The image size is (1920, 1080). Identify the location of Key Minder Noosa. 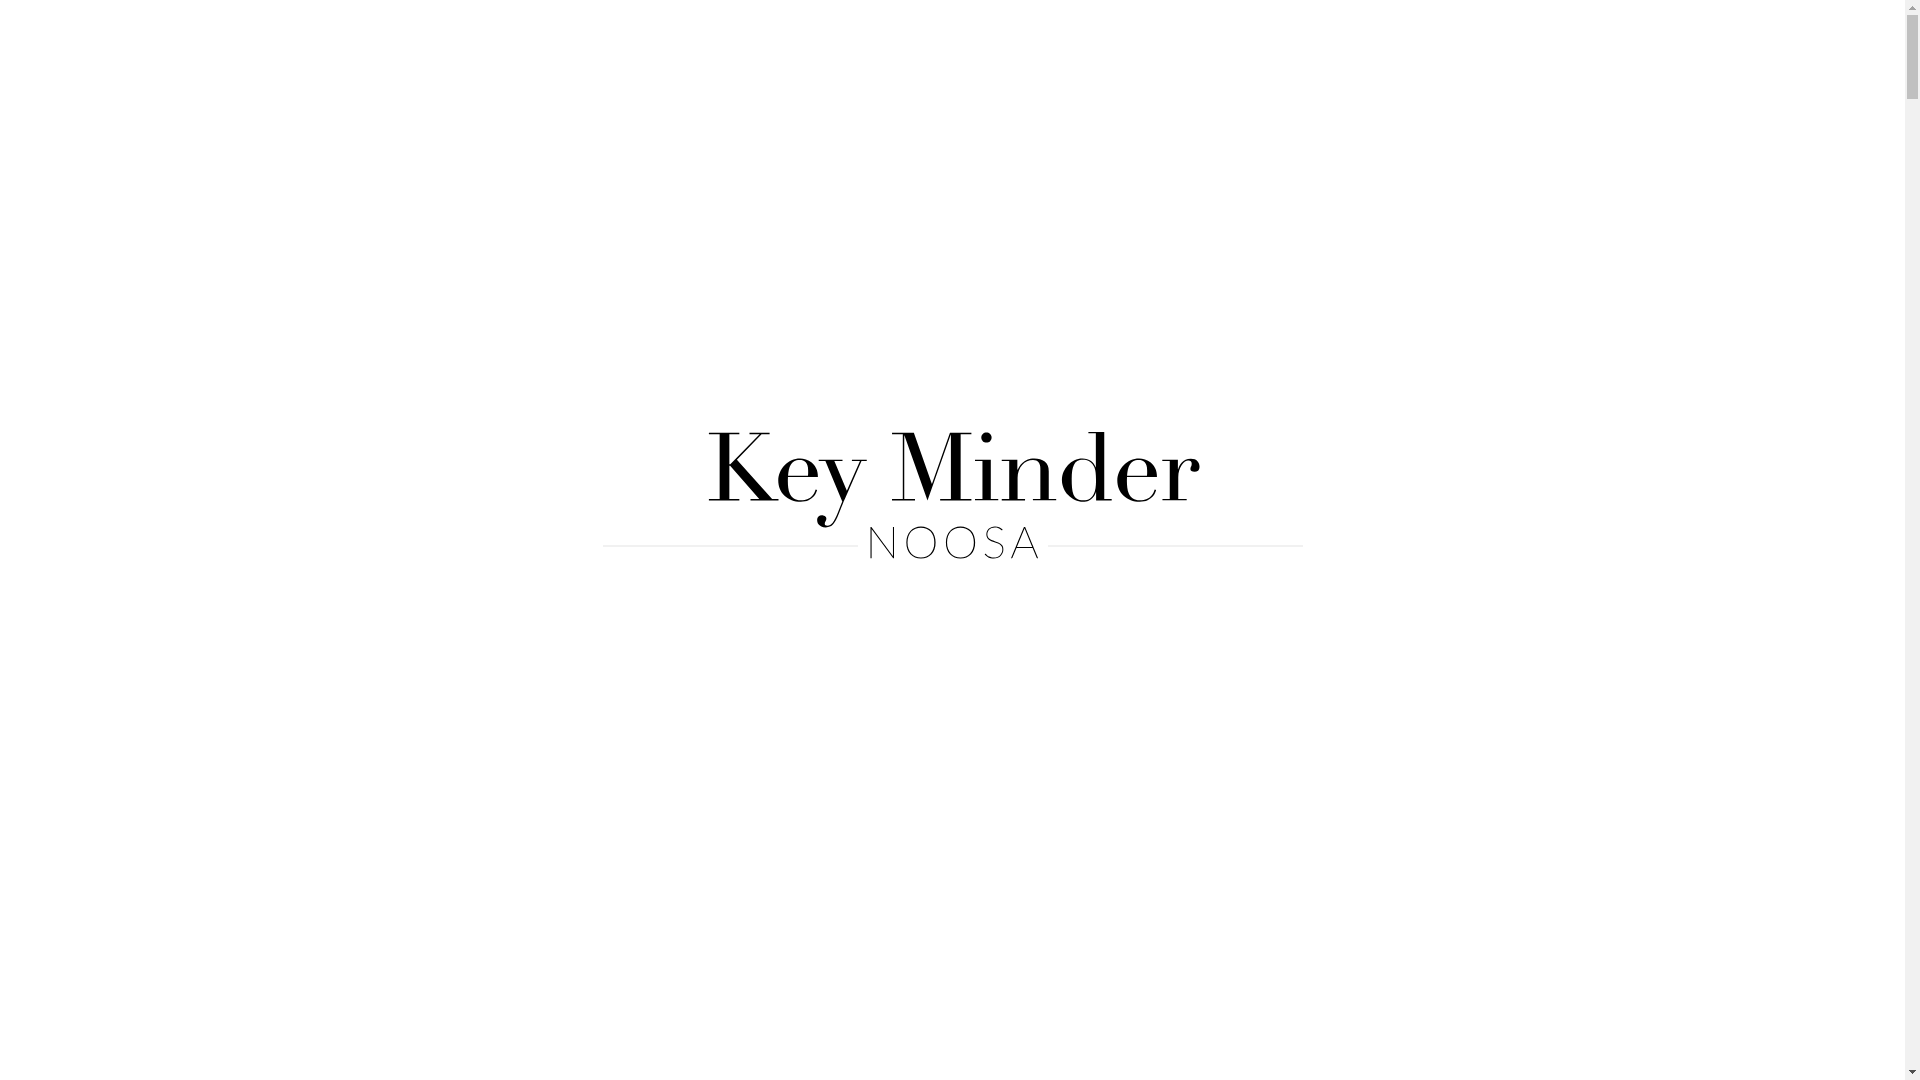
(952, 496).